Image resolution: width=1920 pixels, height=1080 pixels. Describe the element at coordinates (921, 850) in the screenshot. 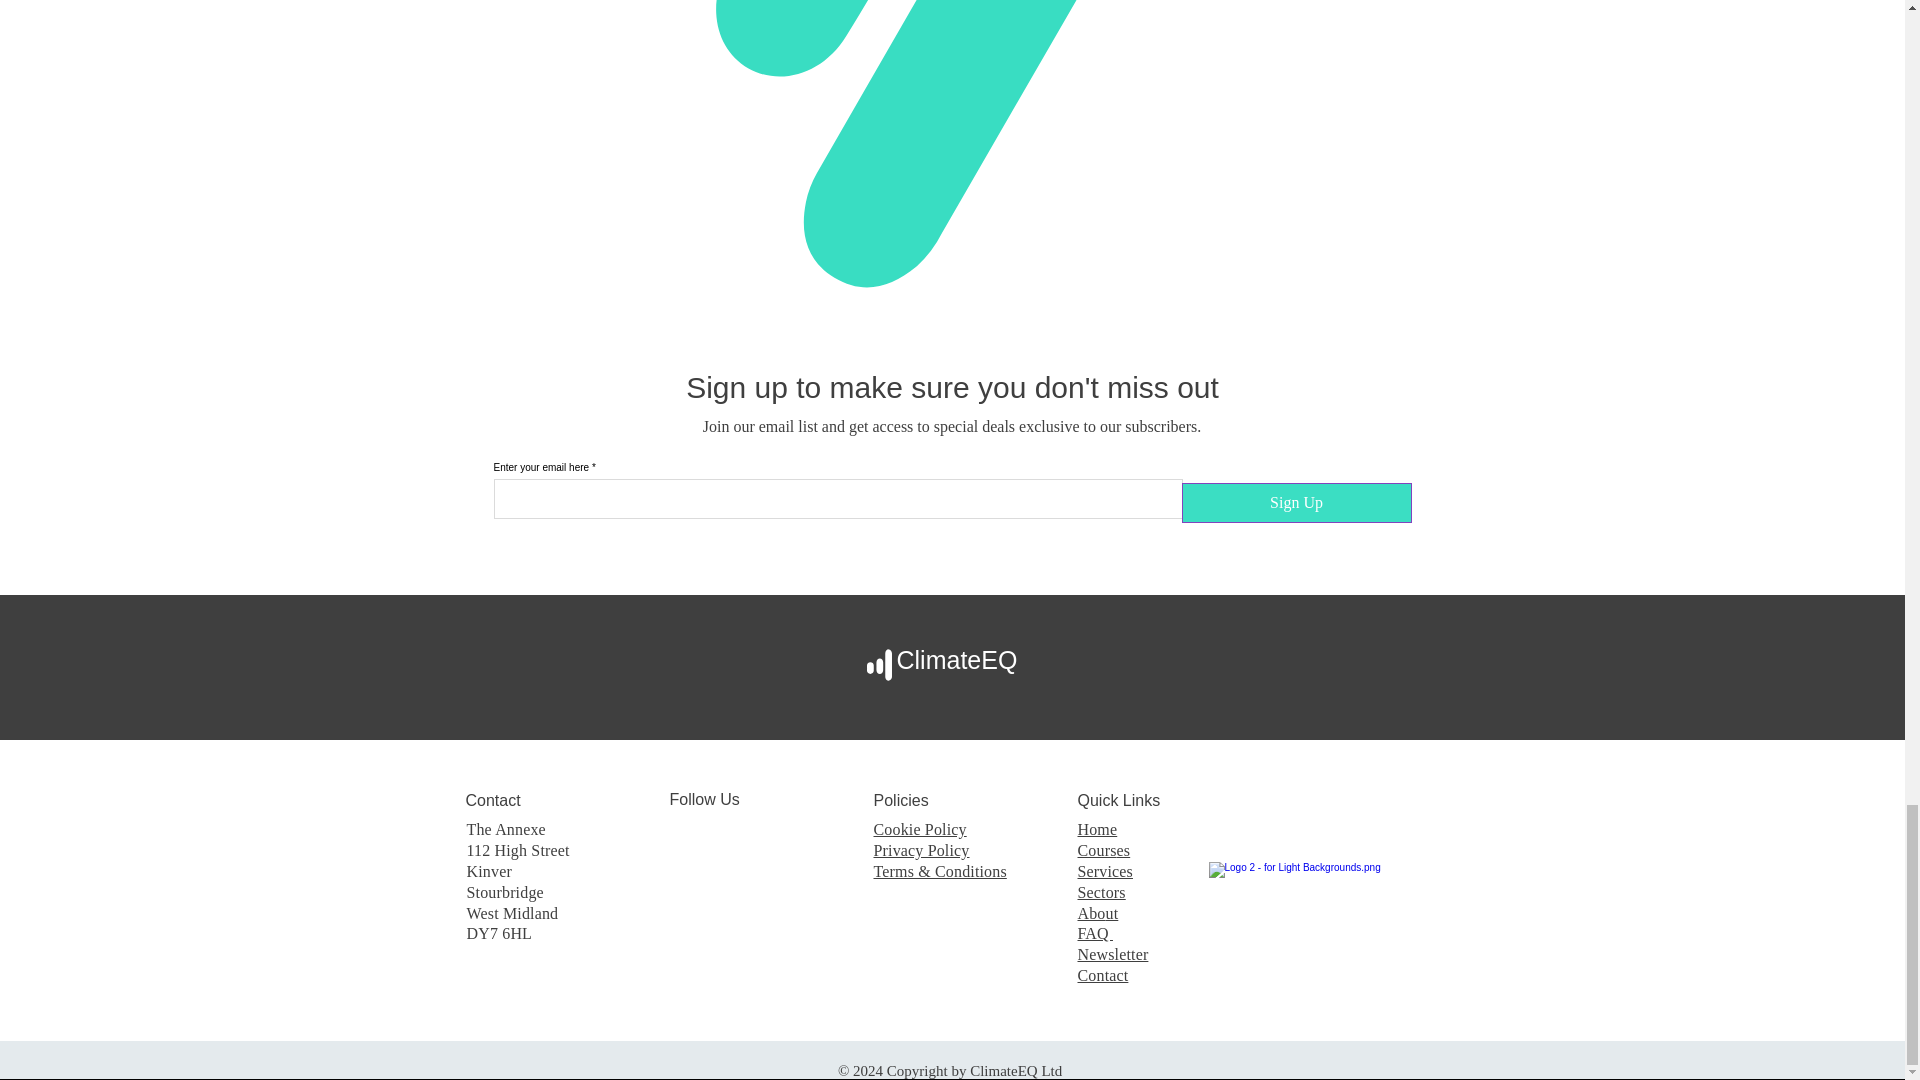

I see `Privacy Policy` at that location.